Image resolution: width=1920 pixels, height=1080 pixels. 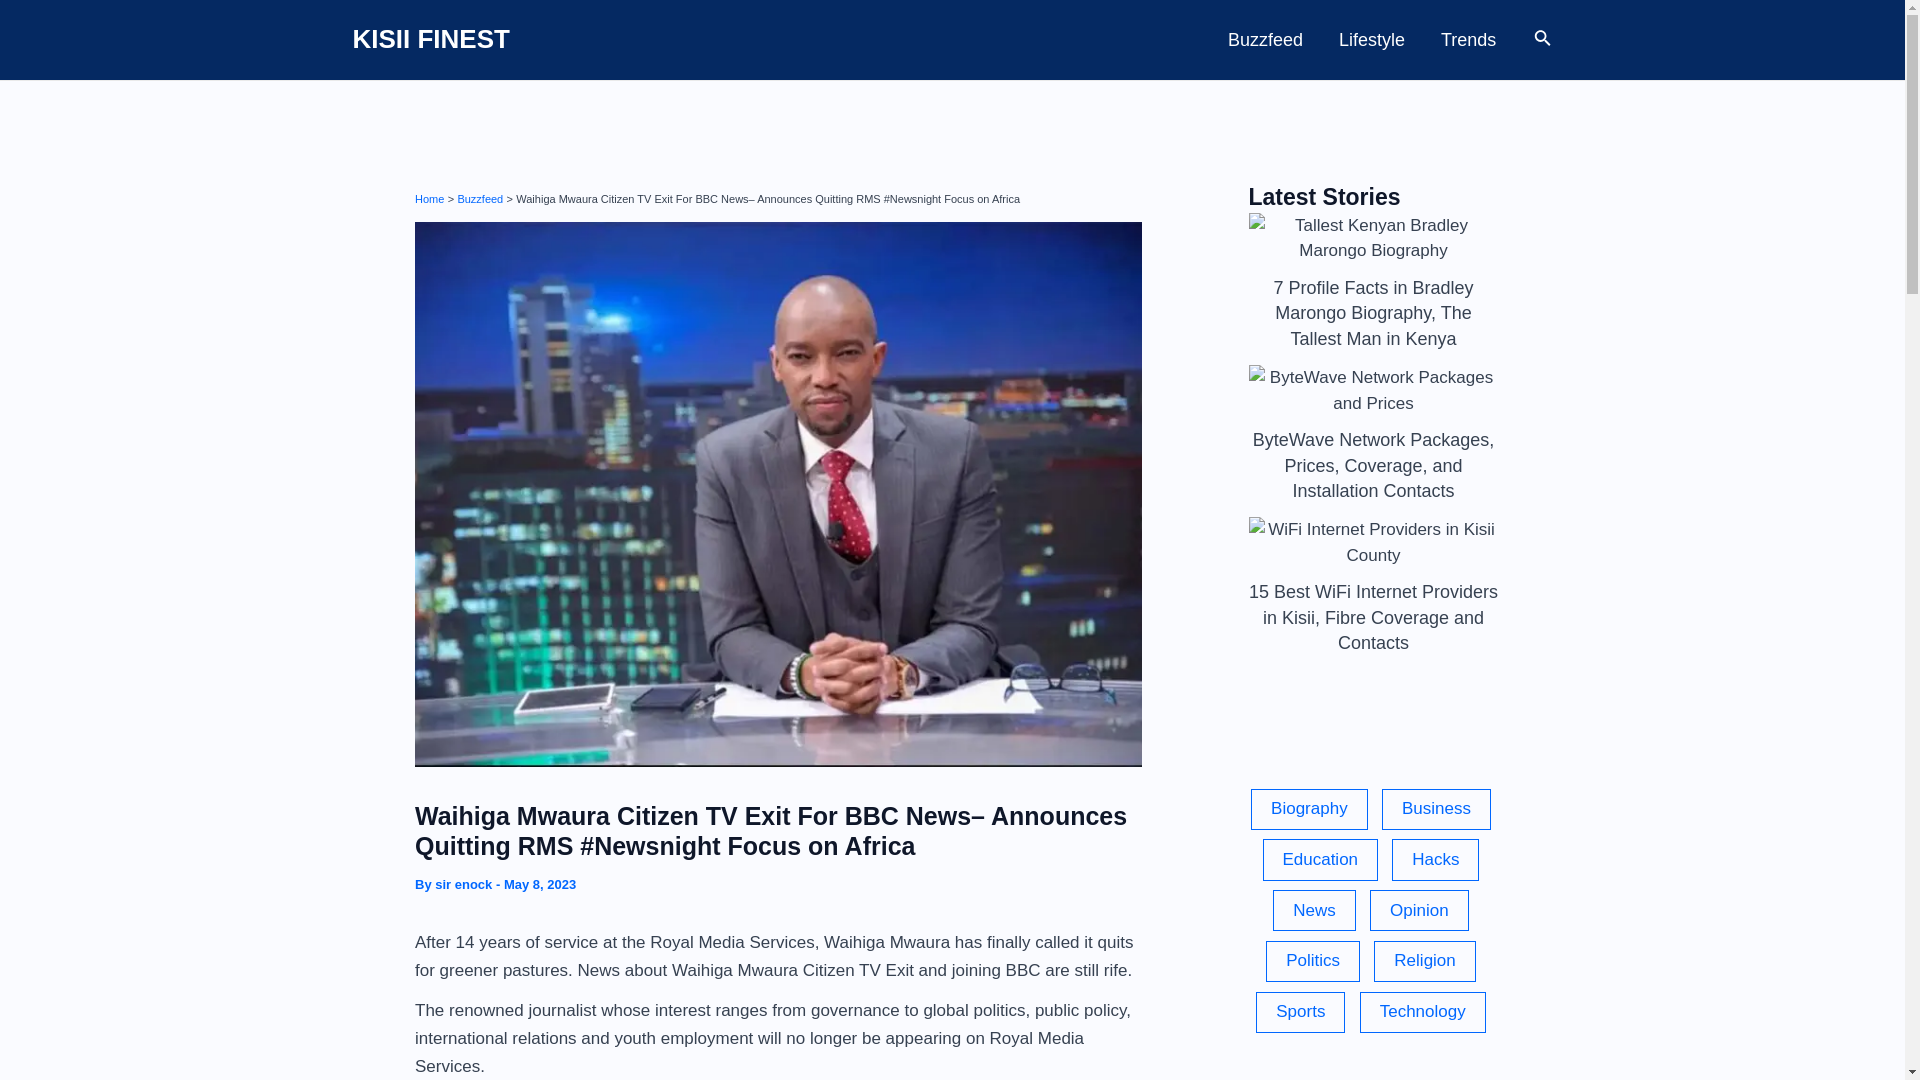 I want to click on Home, so click(x=428, y=198).